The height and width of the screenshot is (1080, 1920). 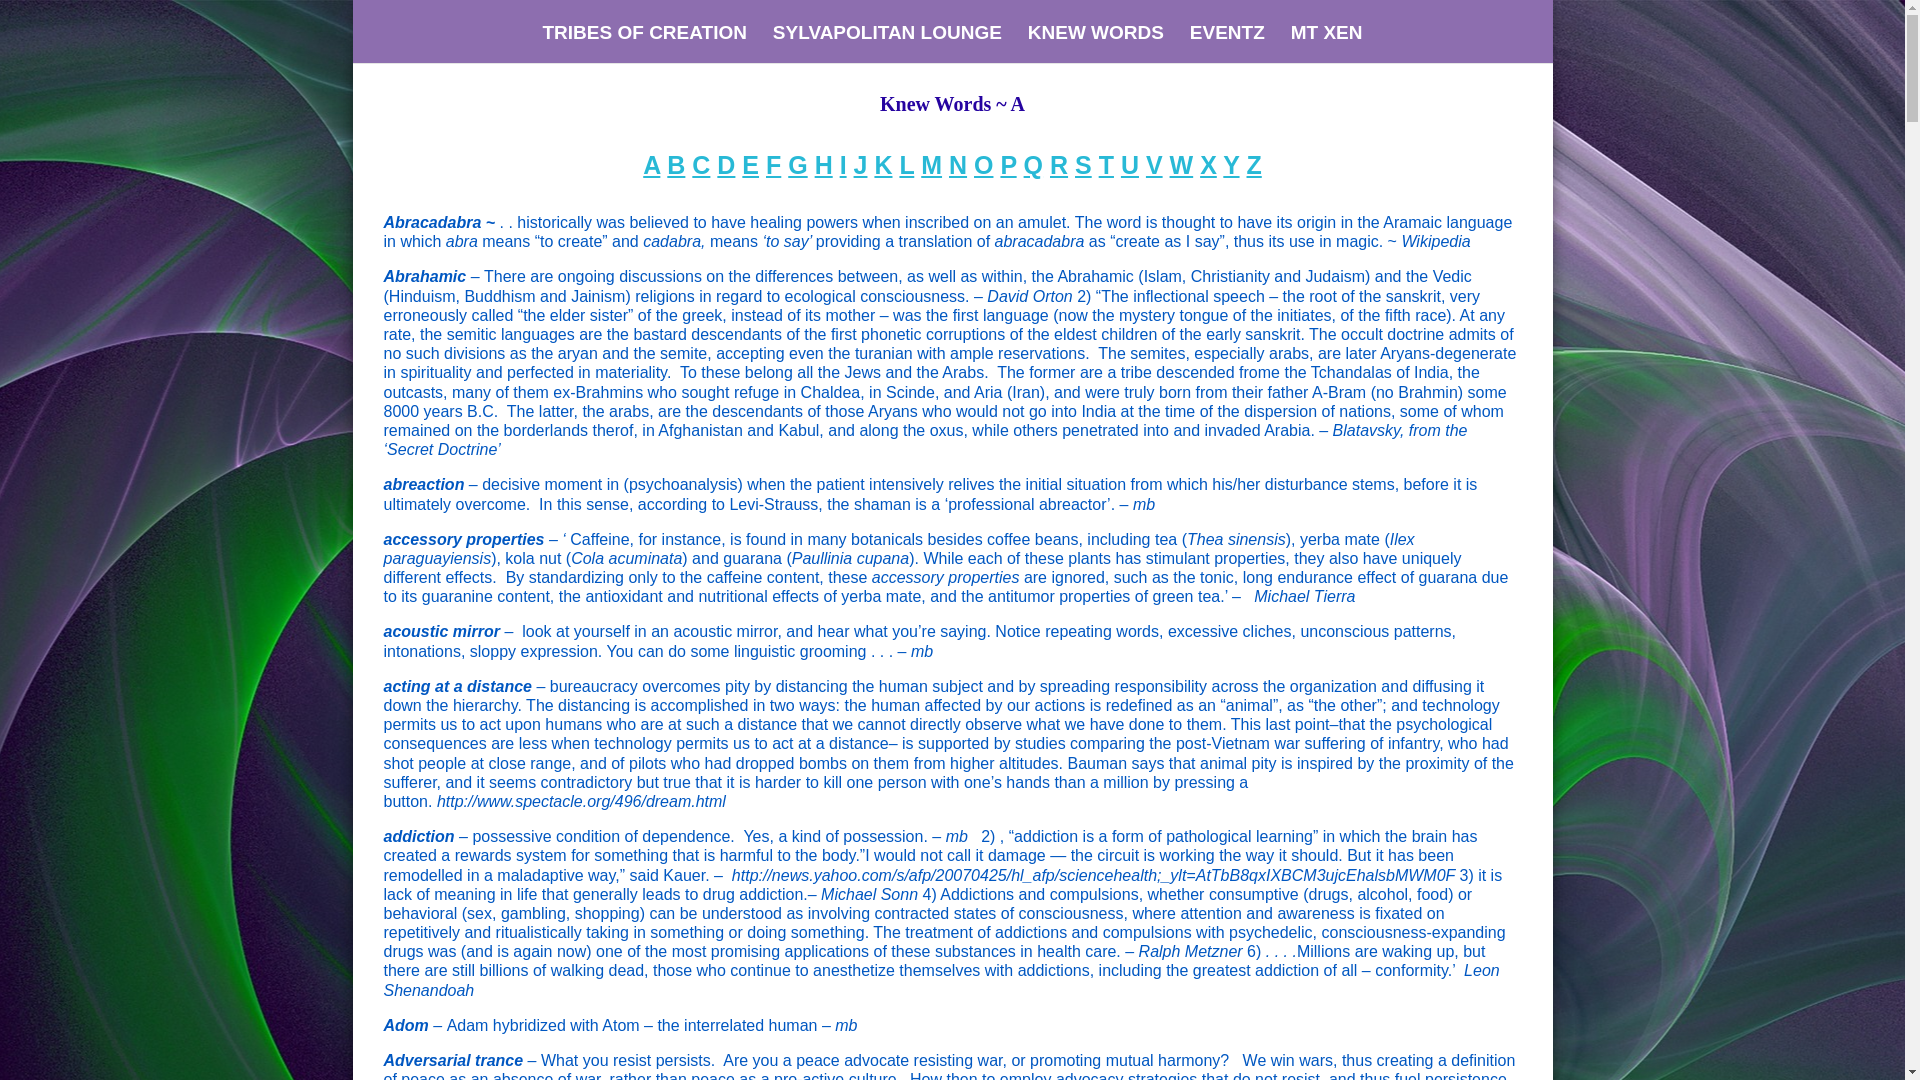 I want to click on SYLVAPOLITAN LOUNGE, so click(x=888, y=44).